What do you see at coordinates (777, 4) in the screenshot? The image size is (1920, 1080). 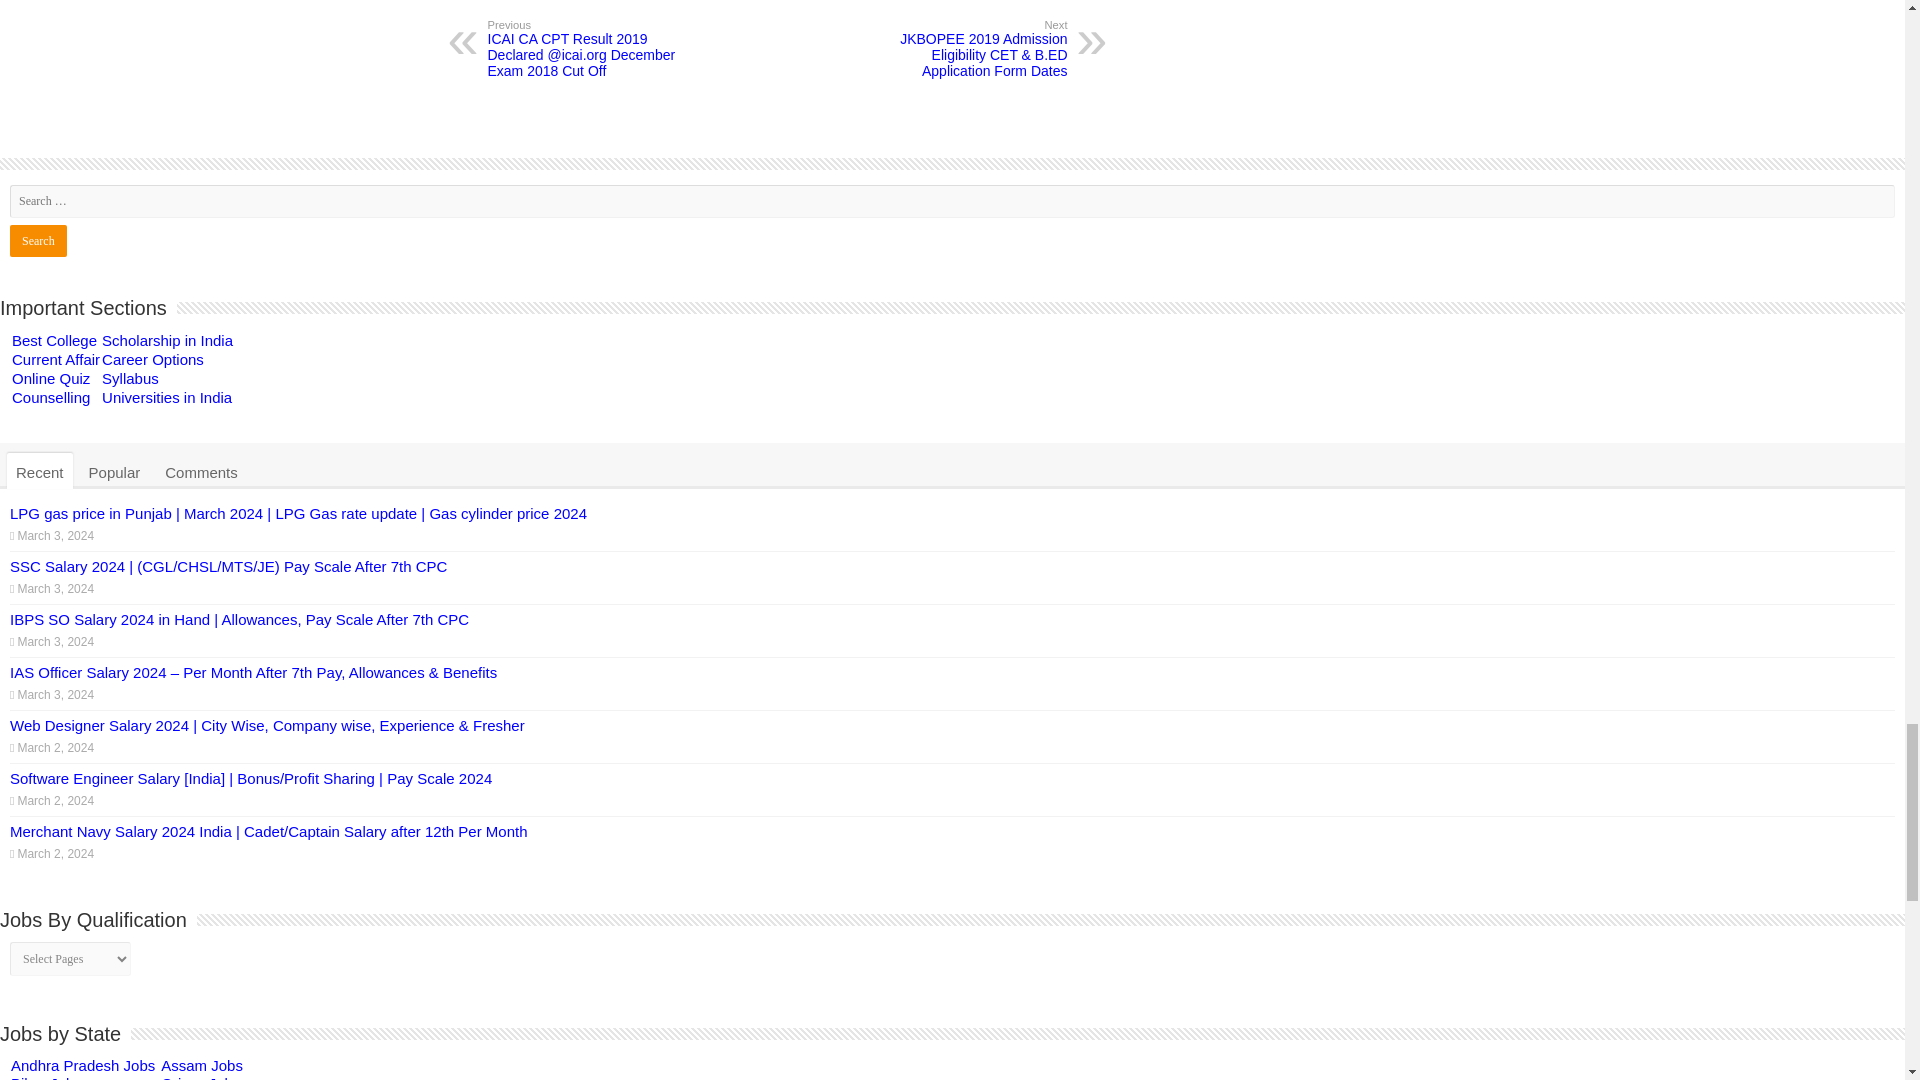 I see `Advertisement` at bounding box center [777, 4].